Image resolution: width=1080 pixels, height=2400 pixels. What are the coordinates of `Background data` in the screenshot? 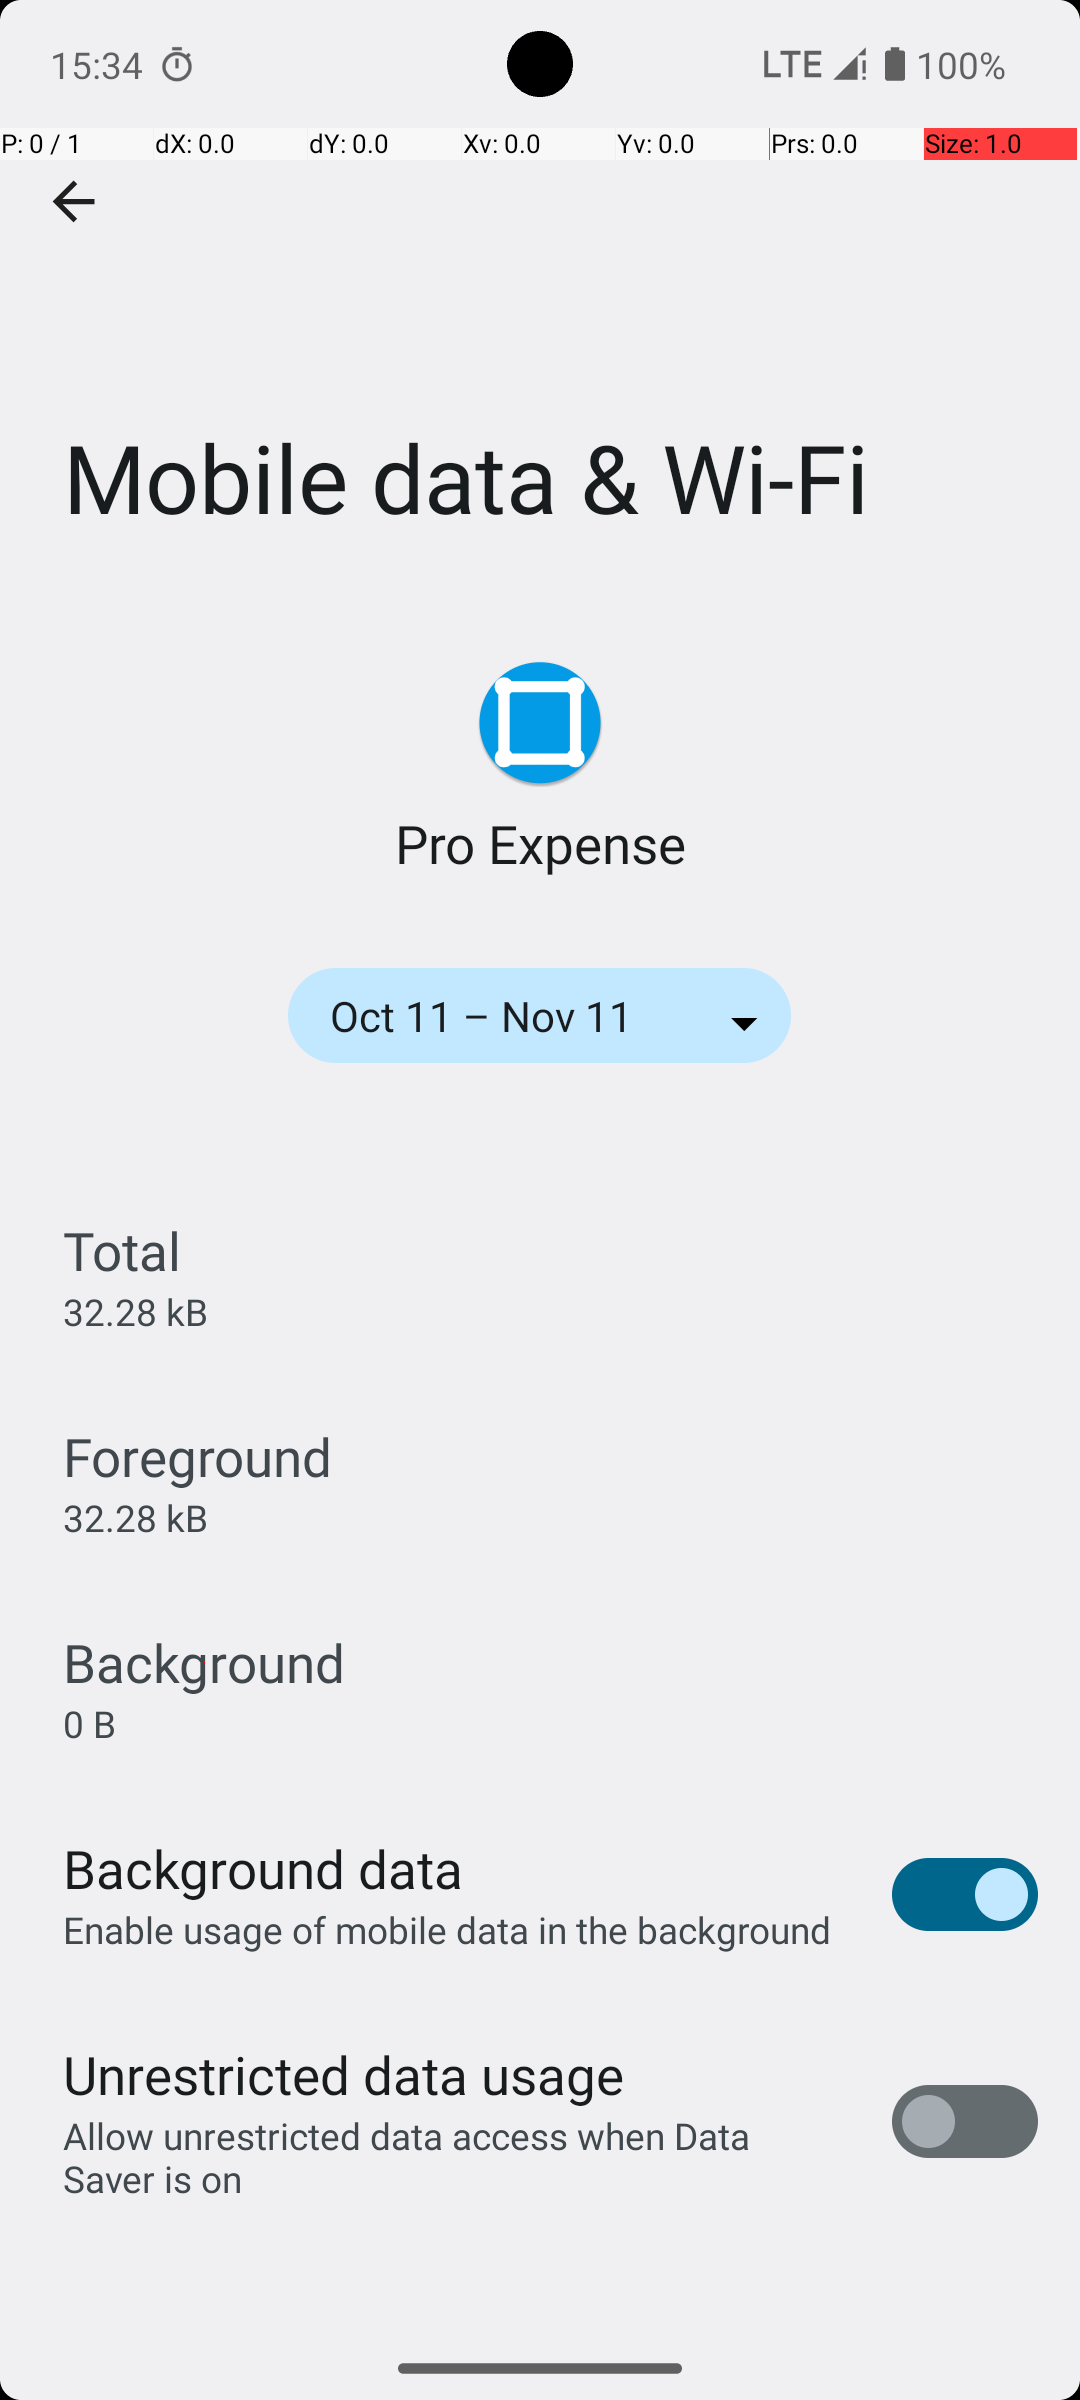 It's located at (263, 1868).